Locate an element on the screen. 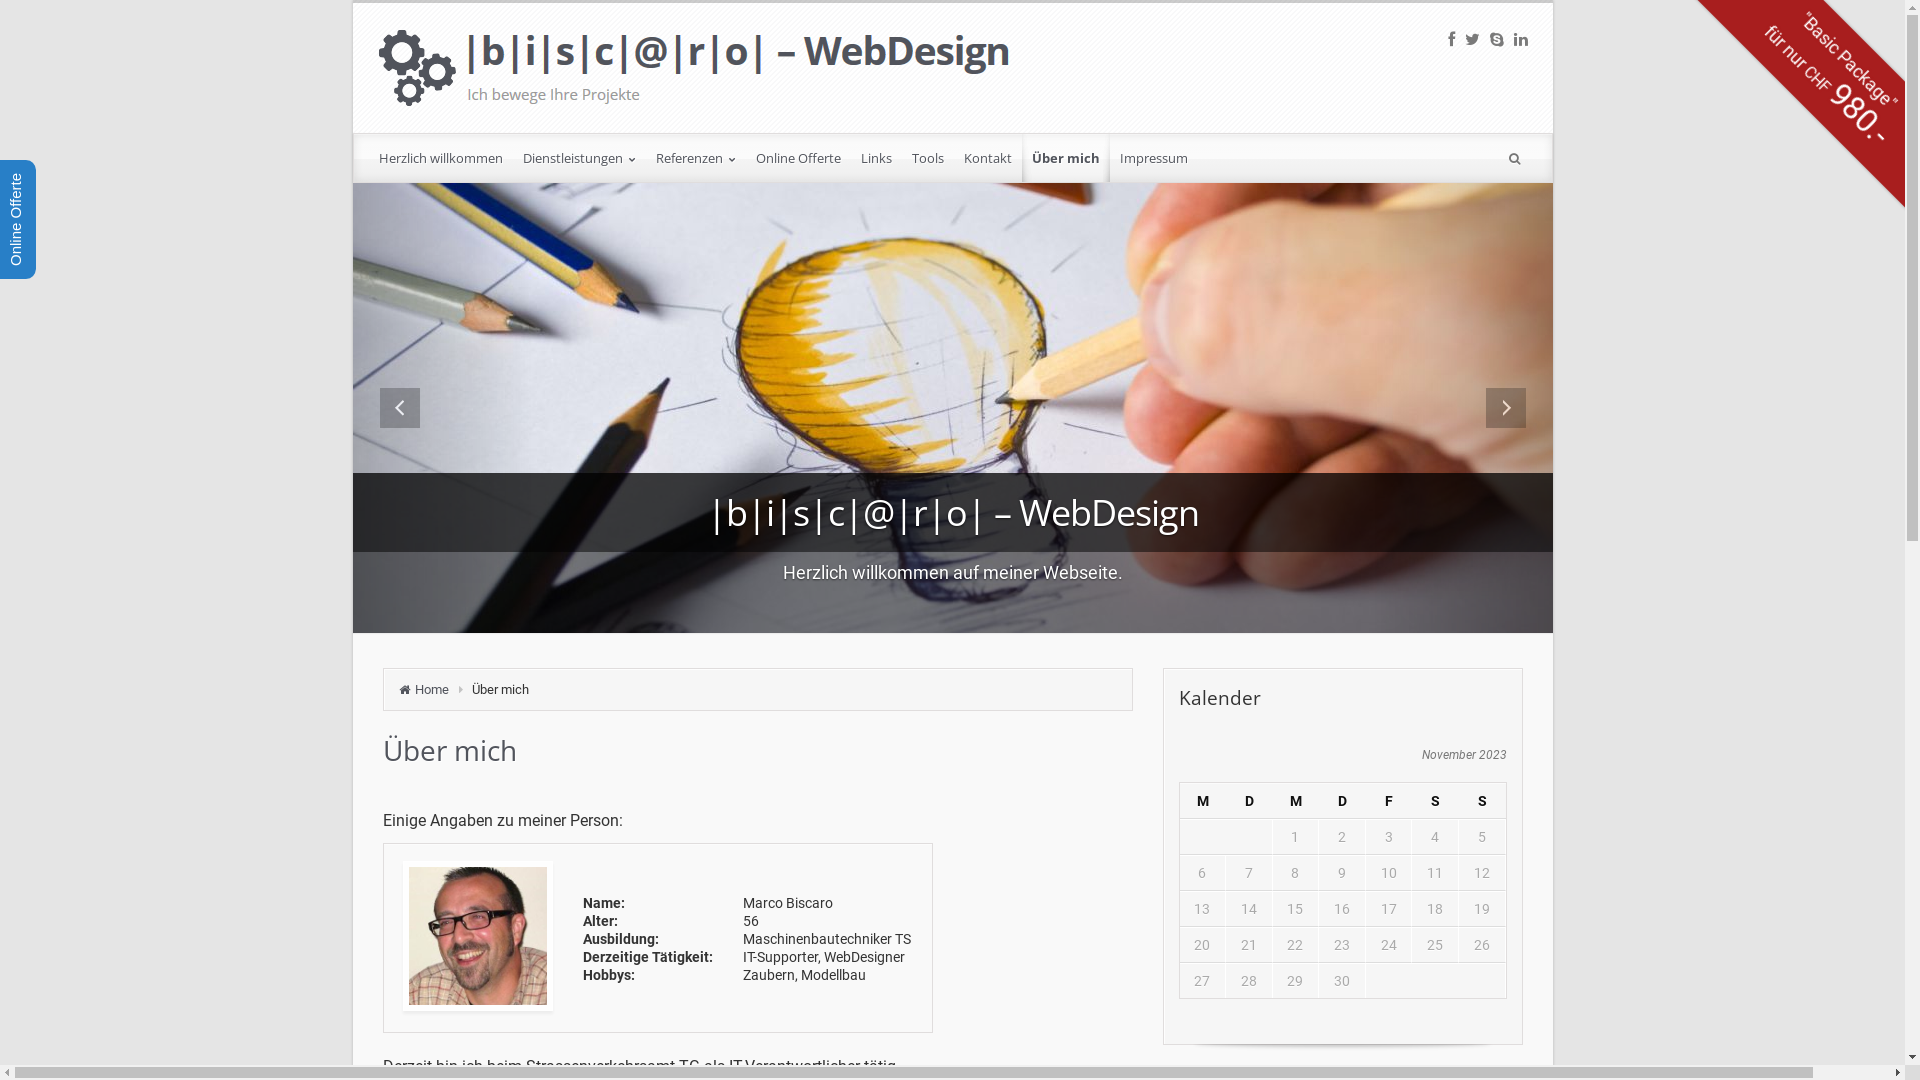 Image resolution: width=1920 pixels, height=1080 pixels. Home is located at coordinates (428, 690).